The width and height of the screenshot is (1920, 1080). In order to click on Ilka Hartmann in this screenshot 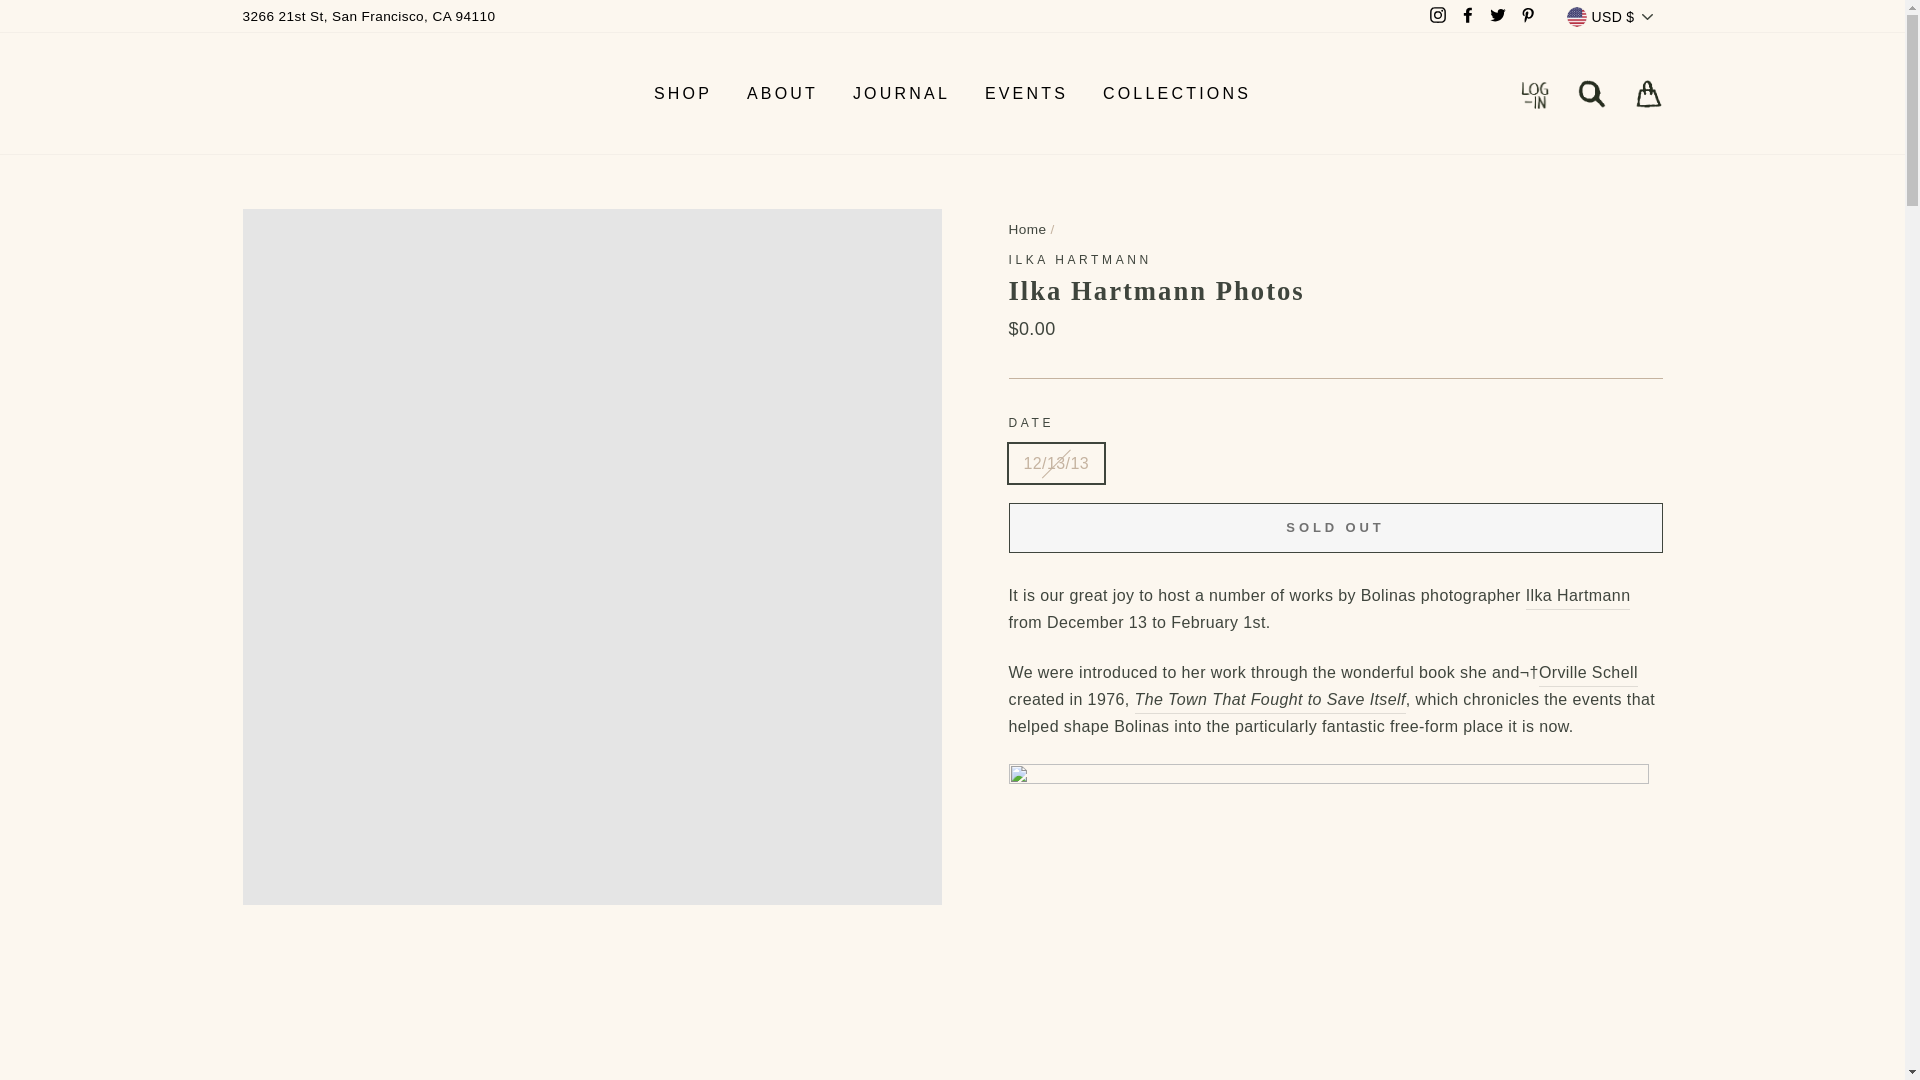, I will do `click(1079, 259)`.